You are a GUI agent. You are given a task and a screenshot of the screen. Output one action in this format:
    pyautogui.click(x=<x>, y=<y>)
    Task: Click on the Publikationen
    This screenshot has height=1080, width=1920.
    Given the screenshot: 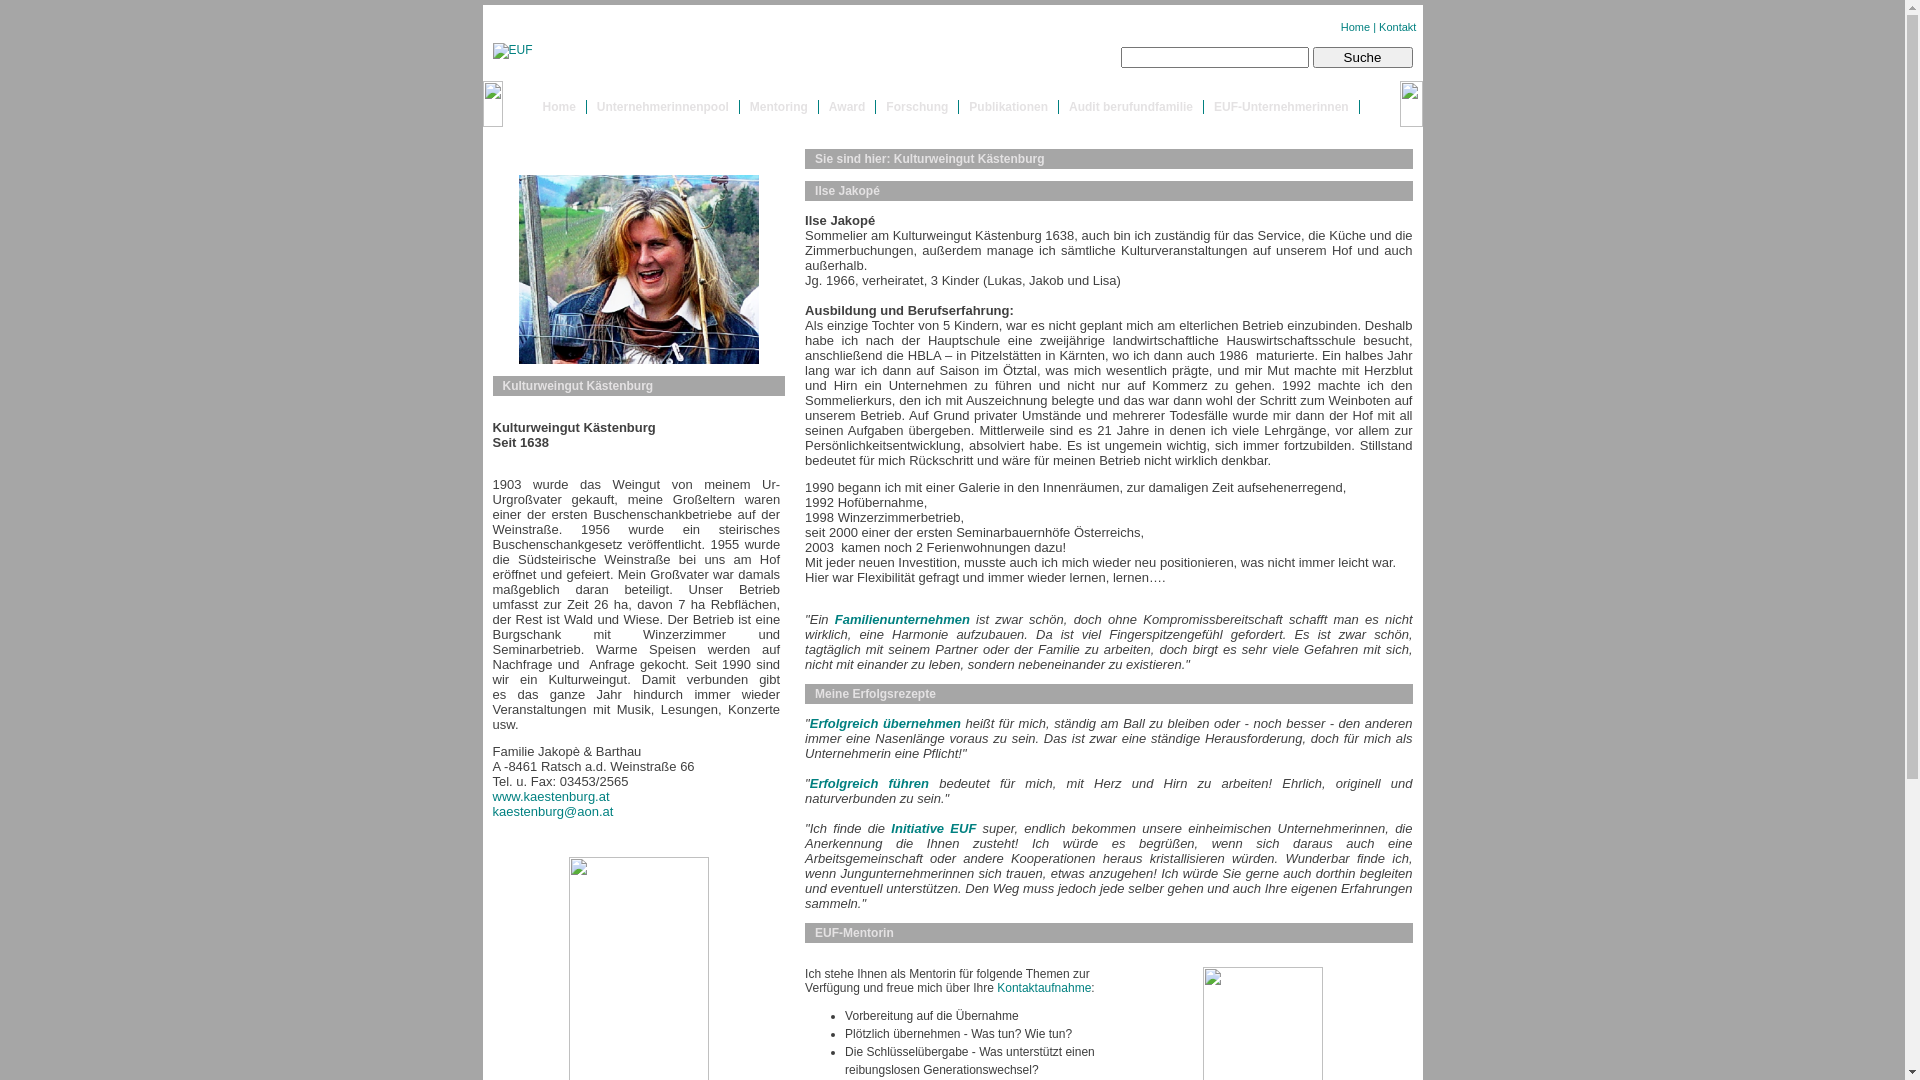 What is the action you would take?
    pyautogui.click(x=1008, y=107)
    